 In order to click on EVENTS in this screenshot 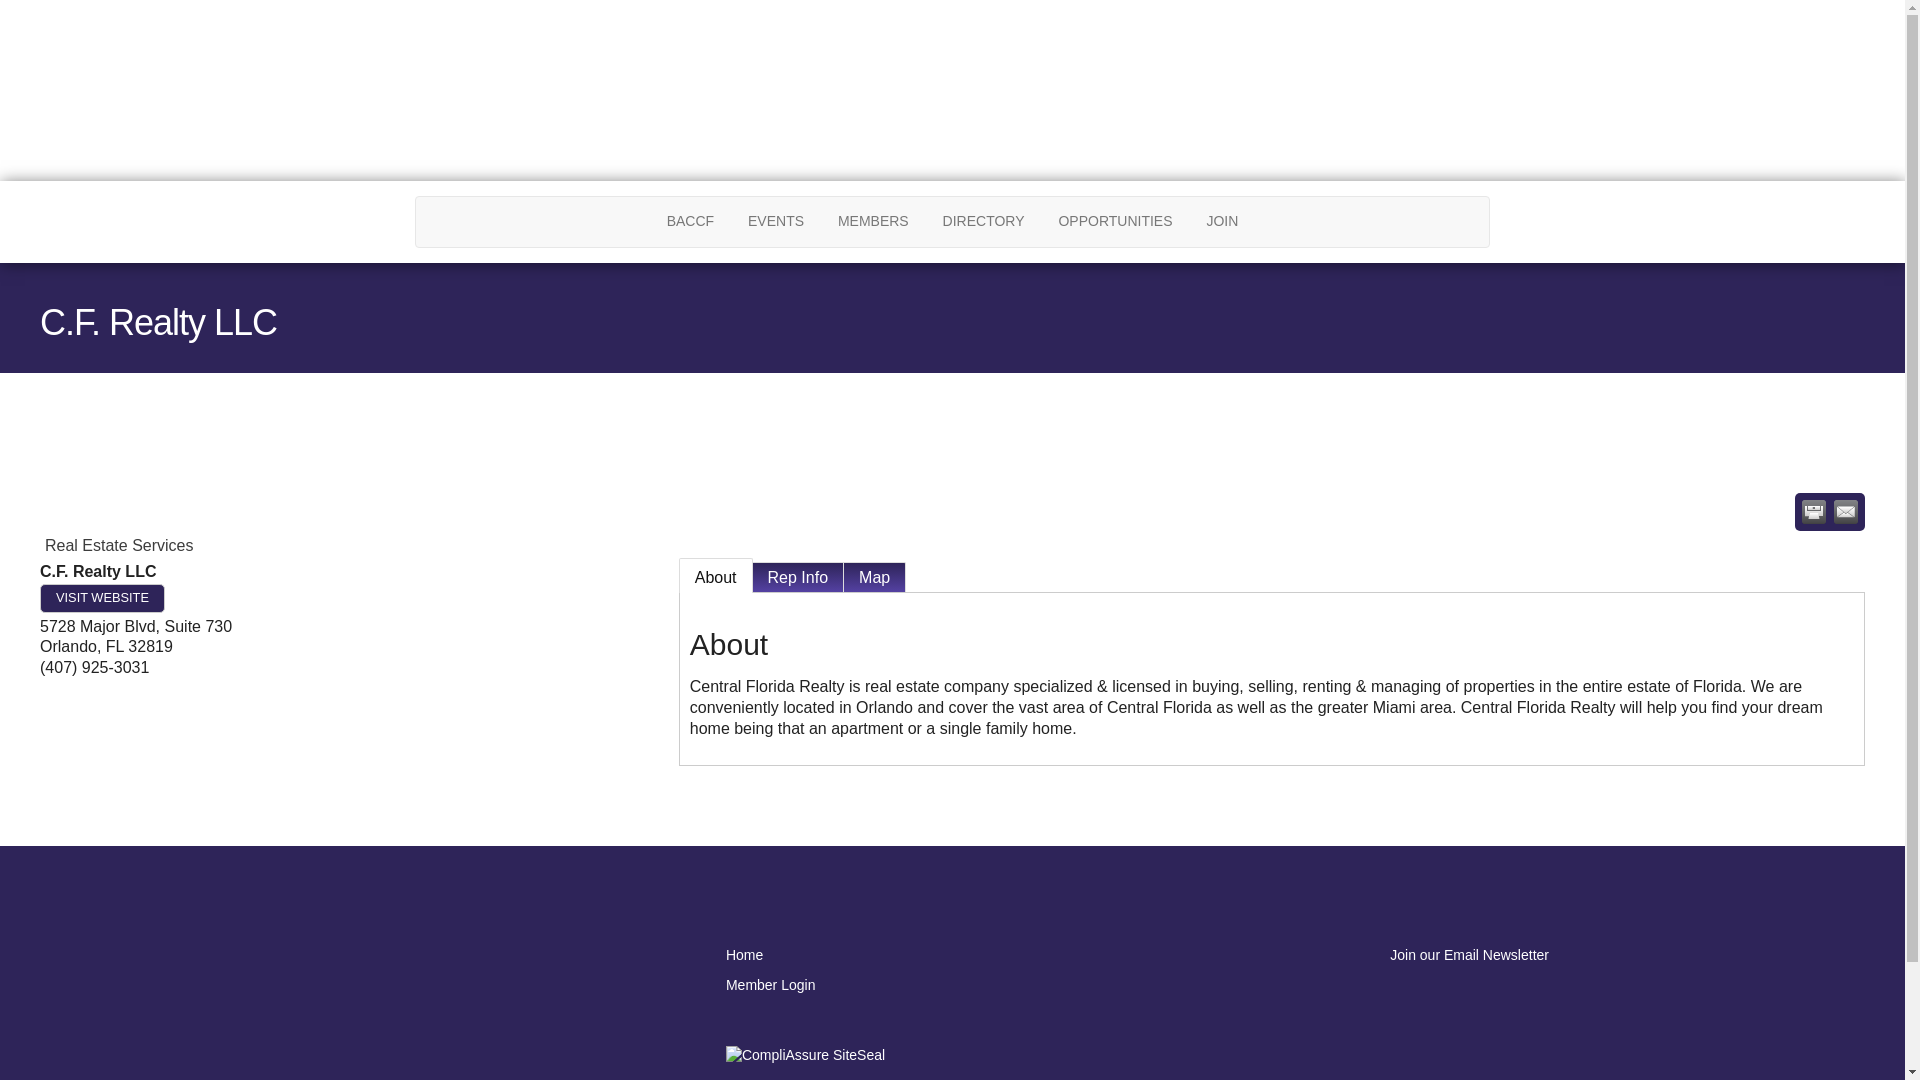, I will do `click(776, 222)`.